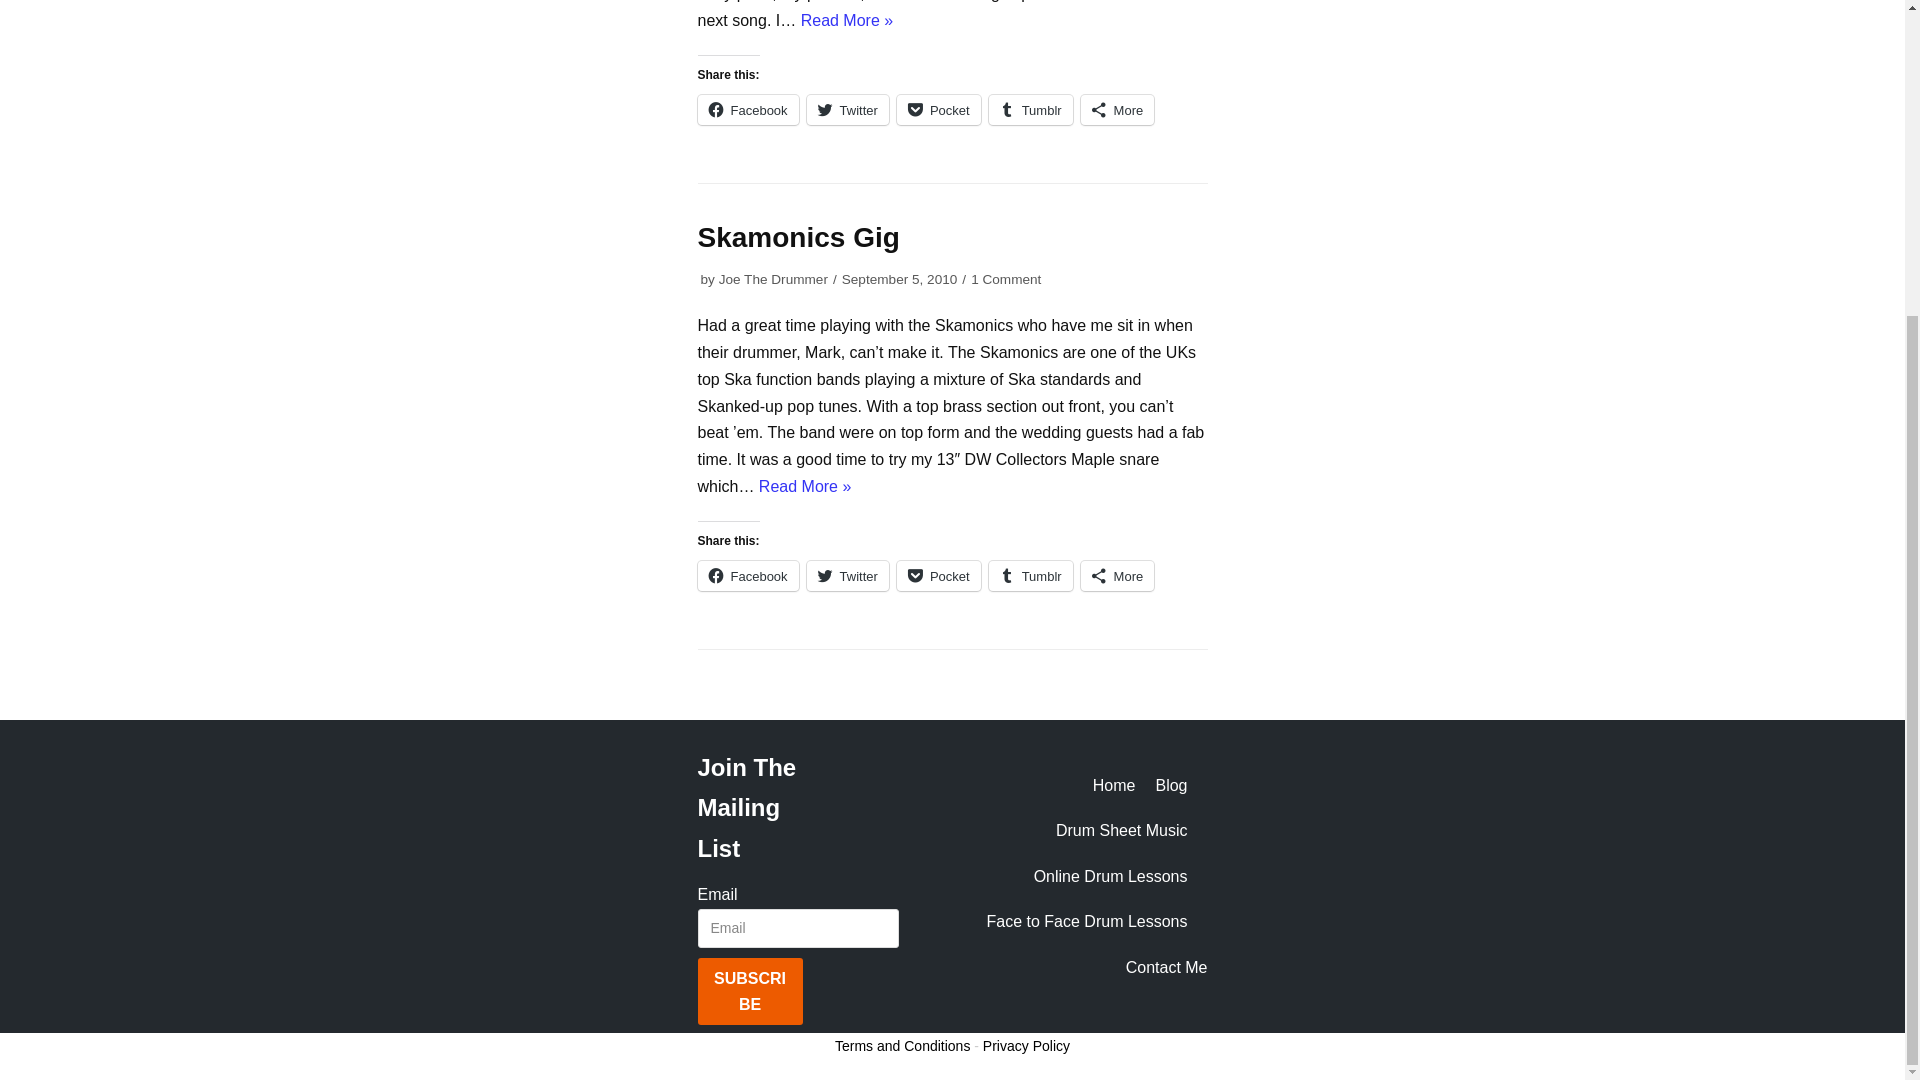 The image size is (1920, 1080). What do you see at coordinates (1030, 110) in the screenshot?
I see `Click to share on Tumblr` at bounding box center [1030, 110].